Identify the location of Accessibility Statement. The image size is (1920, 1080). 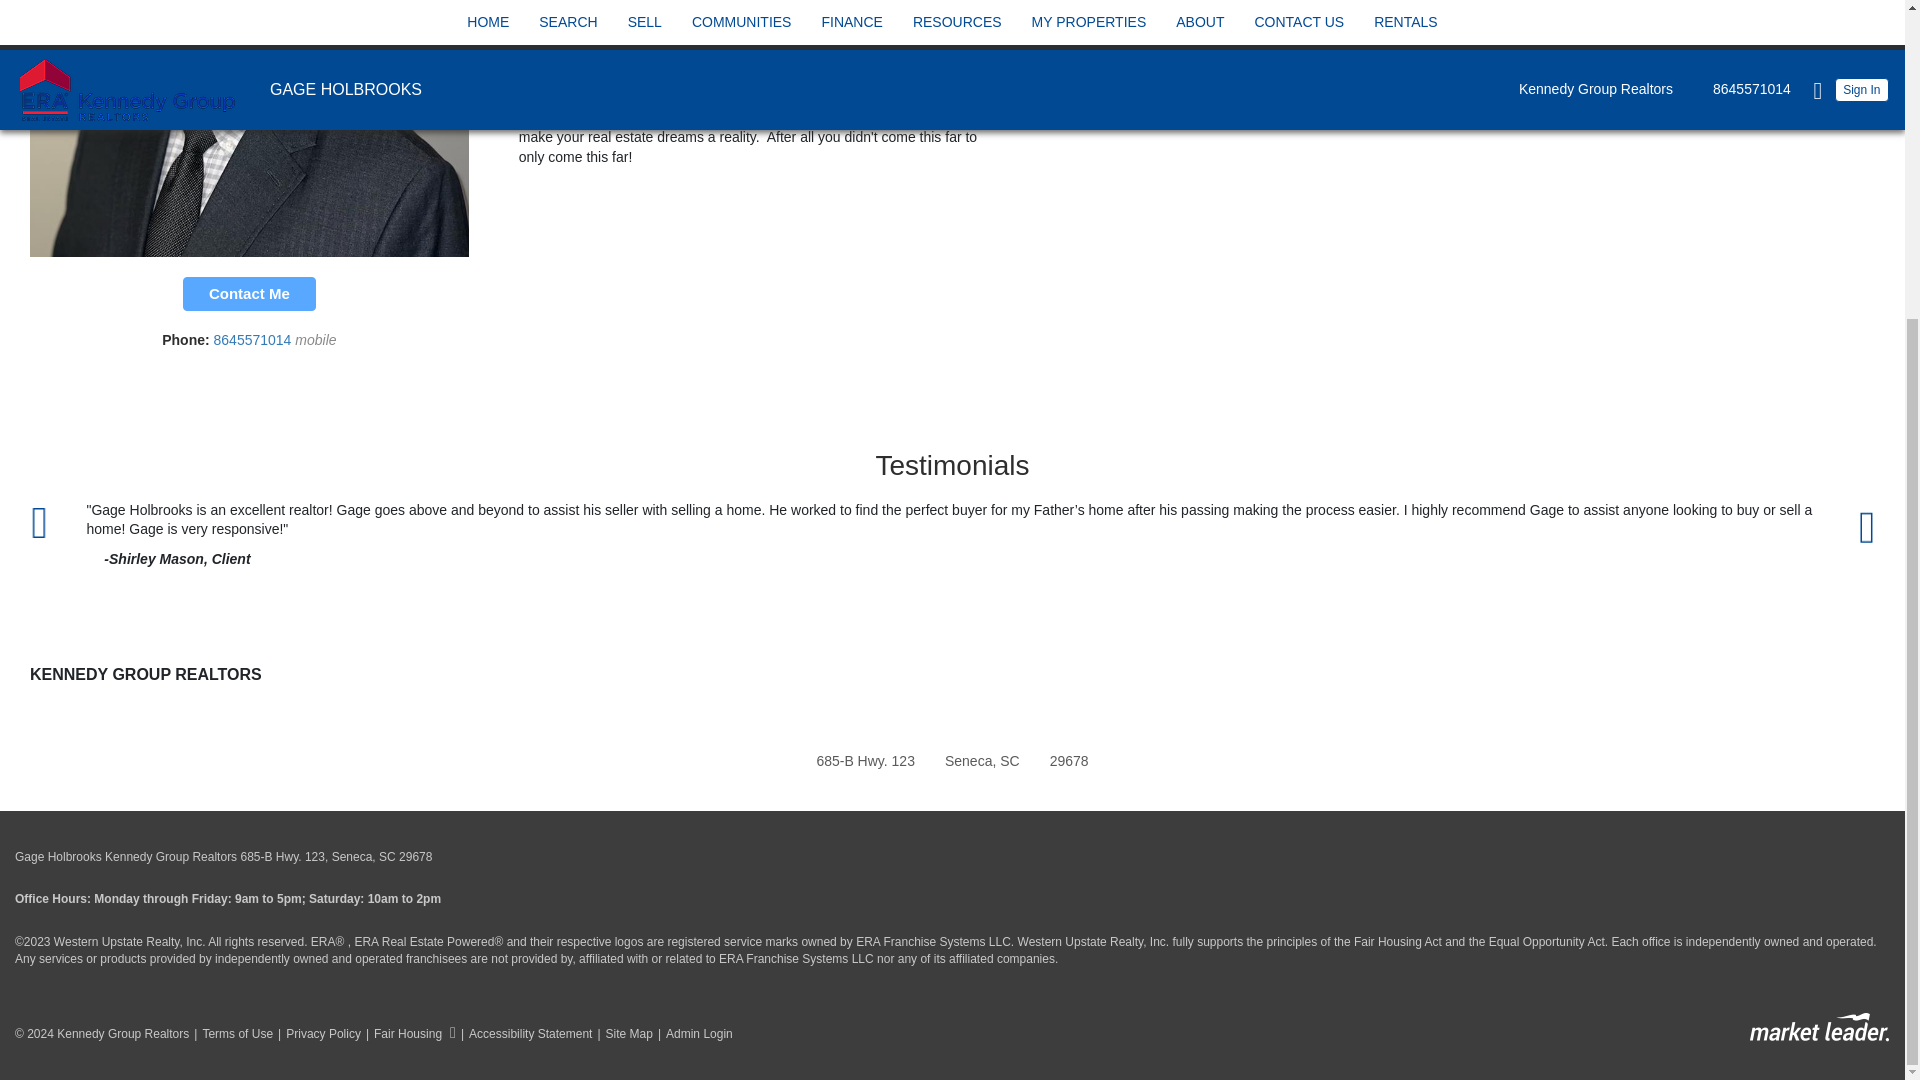
(524, 1034).